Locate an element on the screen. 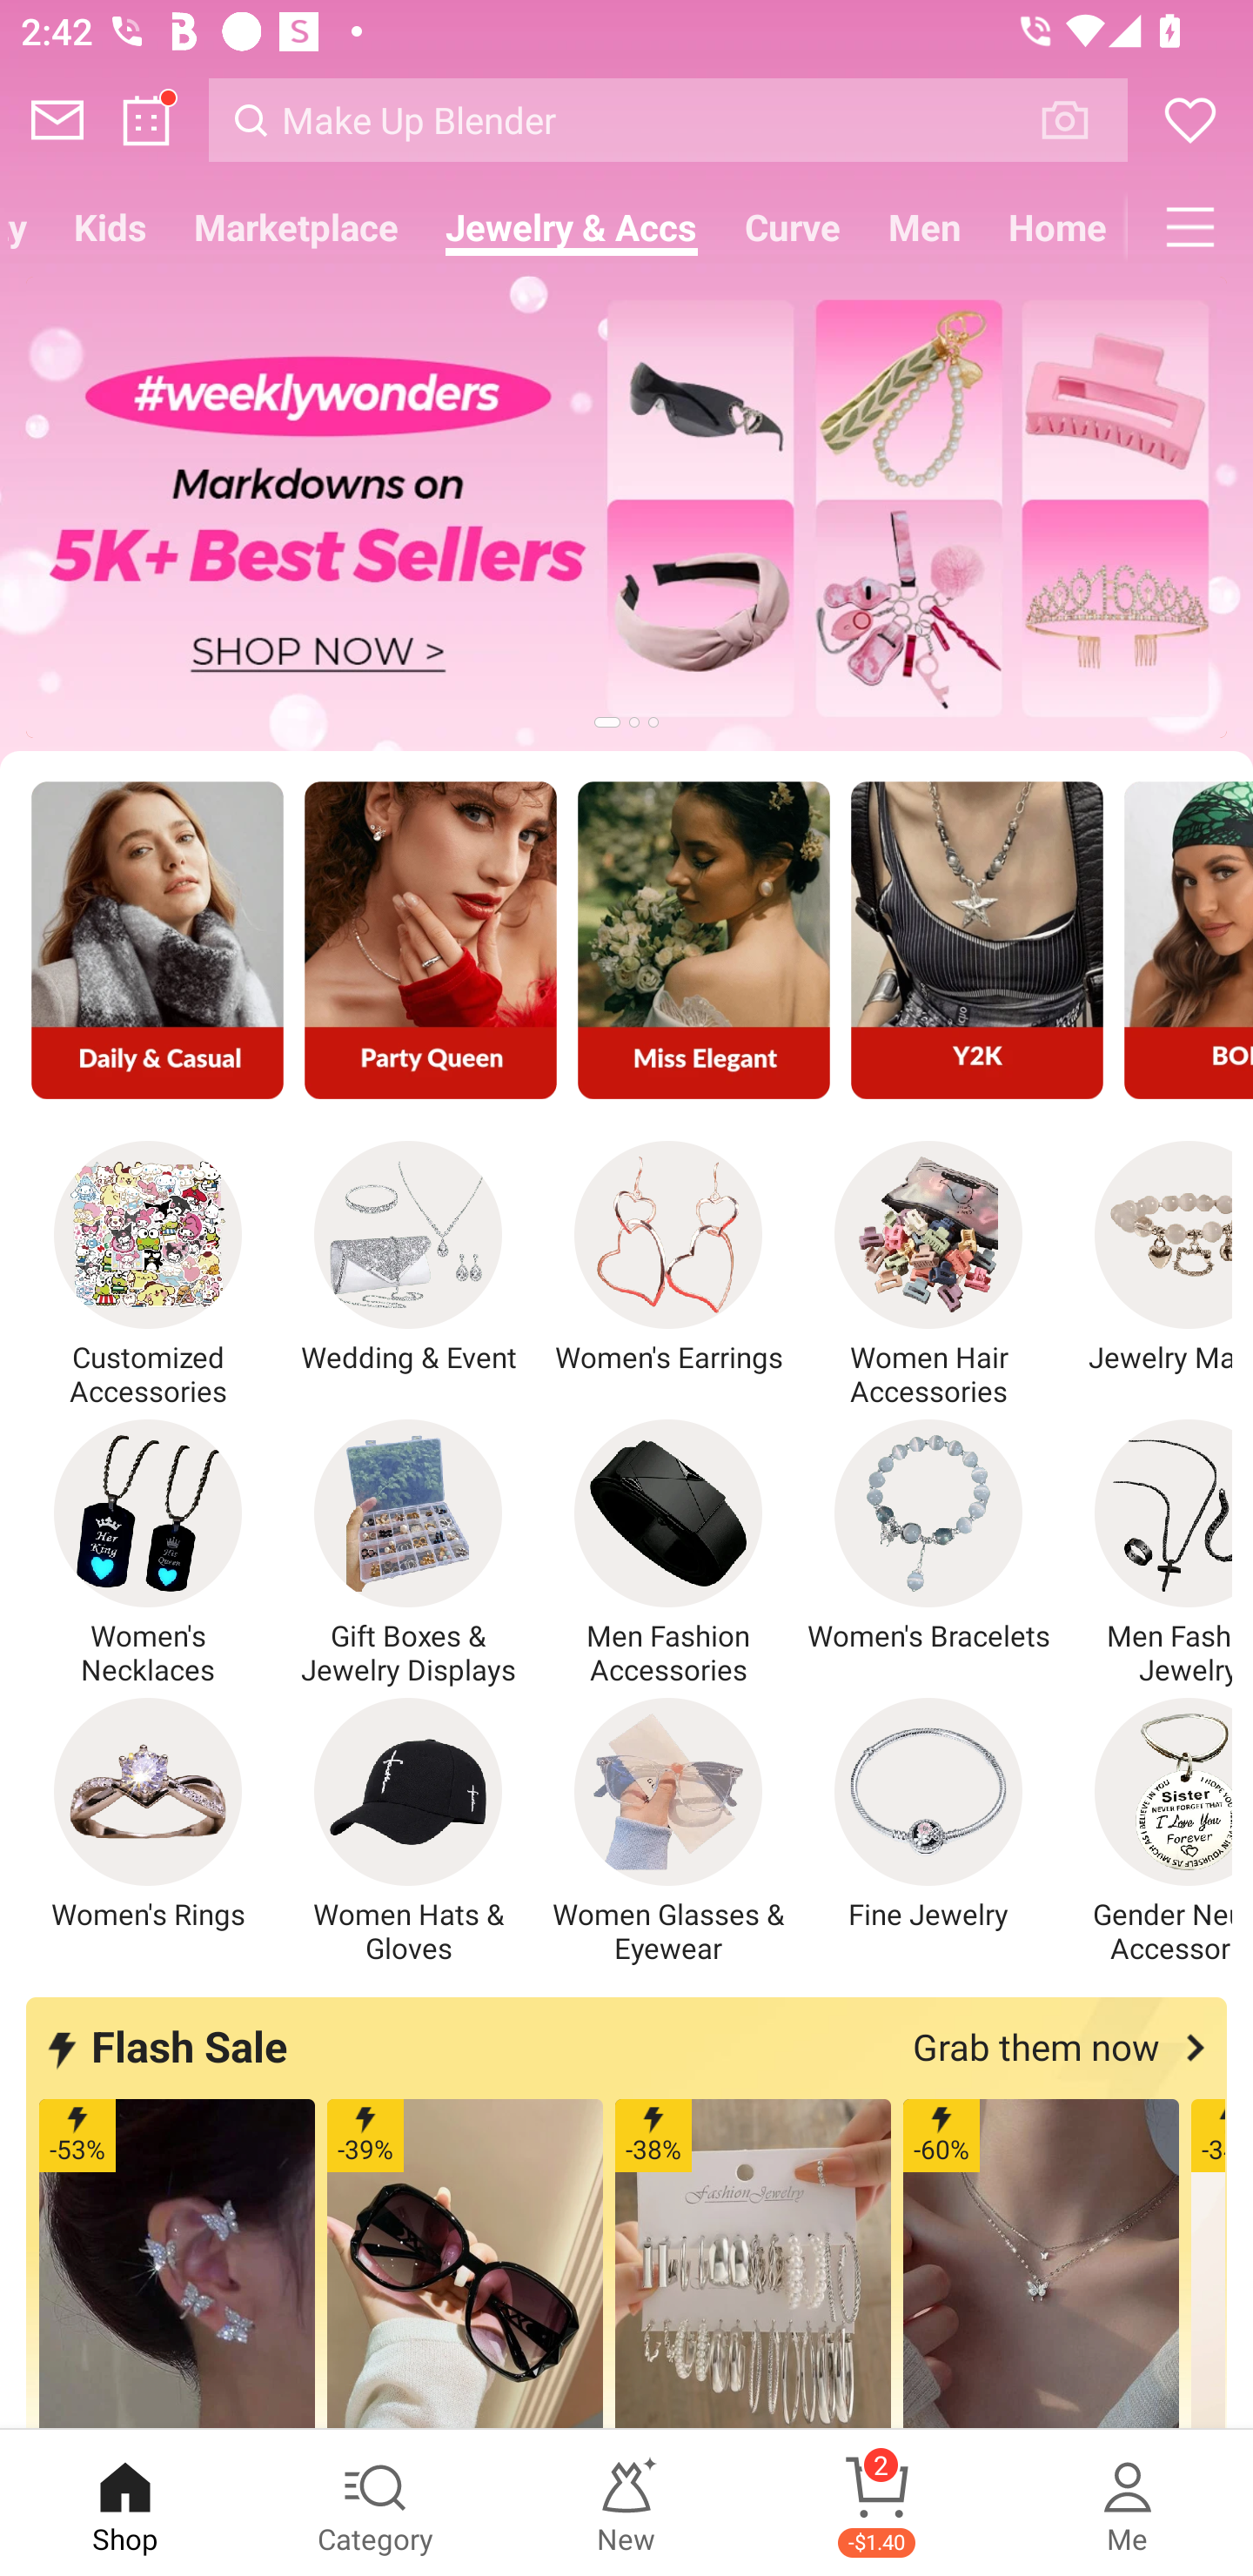 This screenshot has width=1253, height=2576. Men Fashion Accessories is located at coordinates (668, 1553).